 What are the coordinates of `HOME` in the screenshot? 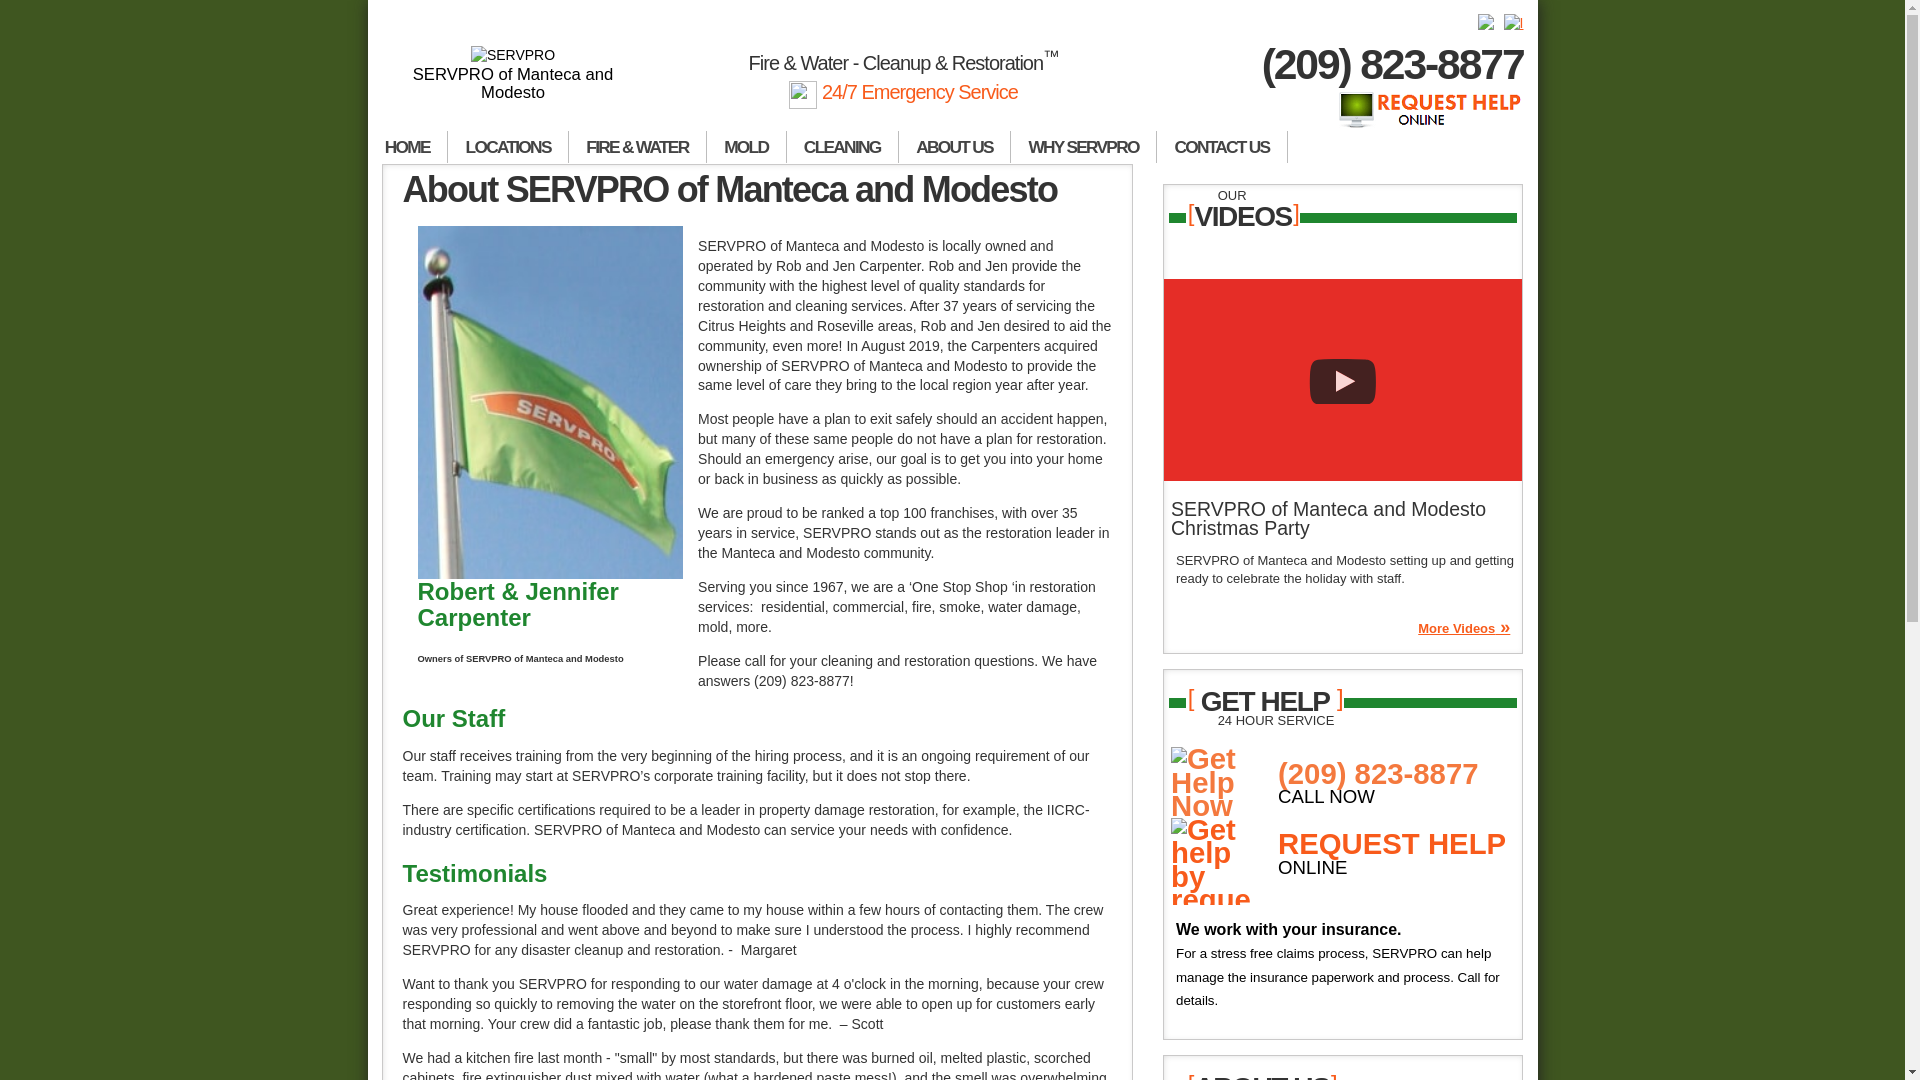 It's located at (408, 147).